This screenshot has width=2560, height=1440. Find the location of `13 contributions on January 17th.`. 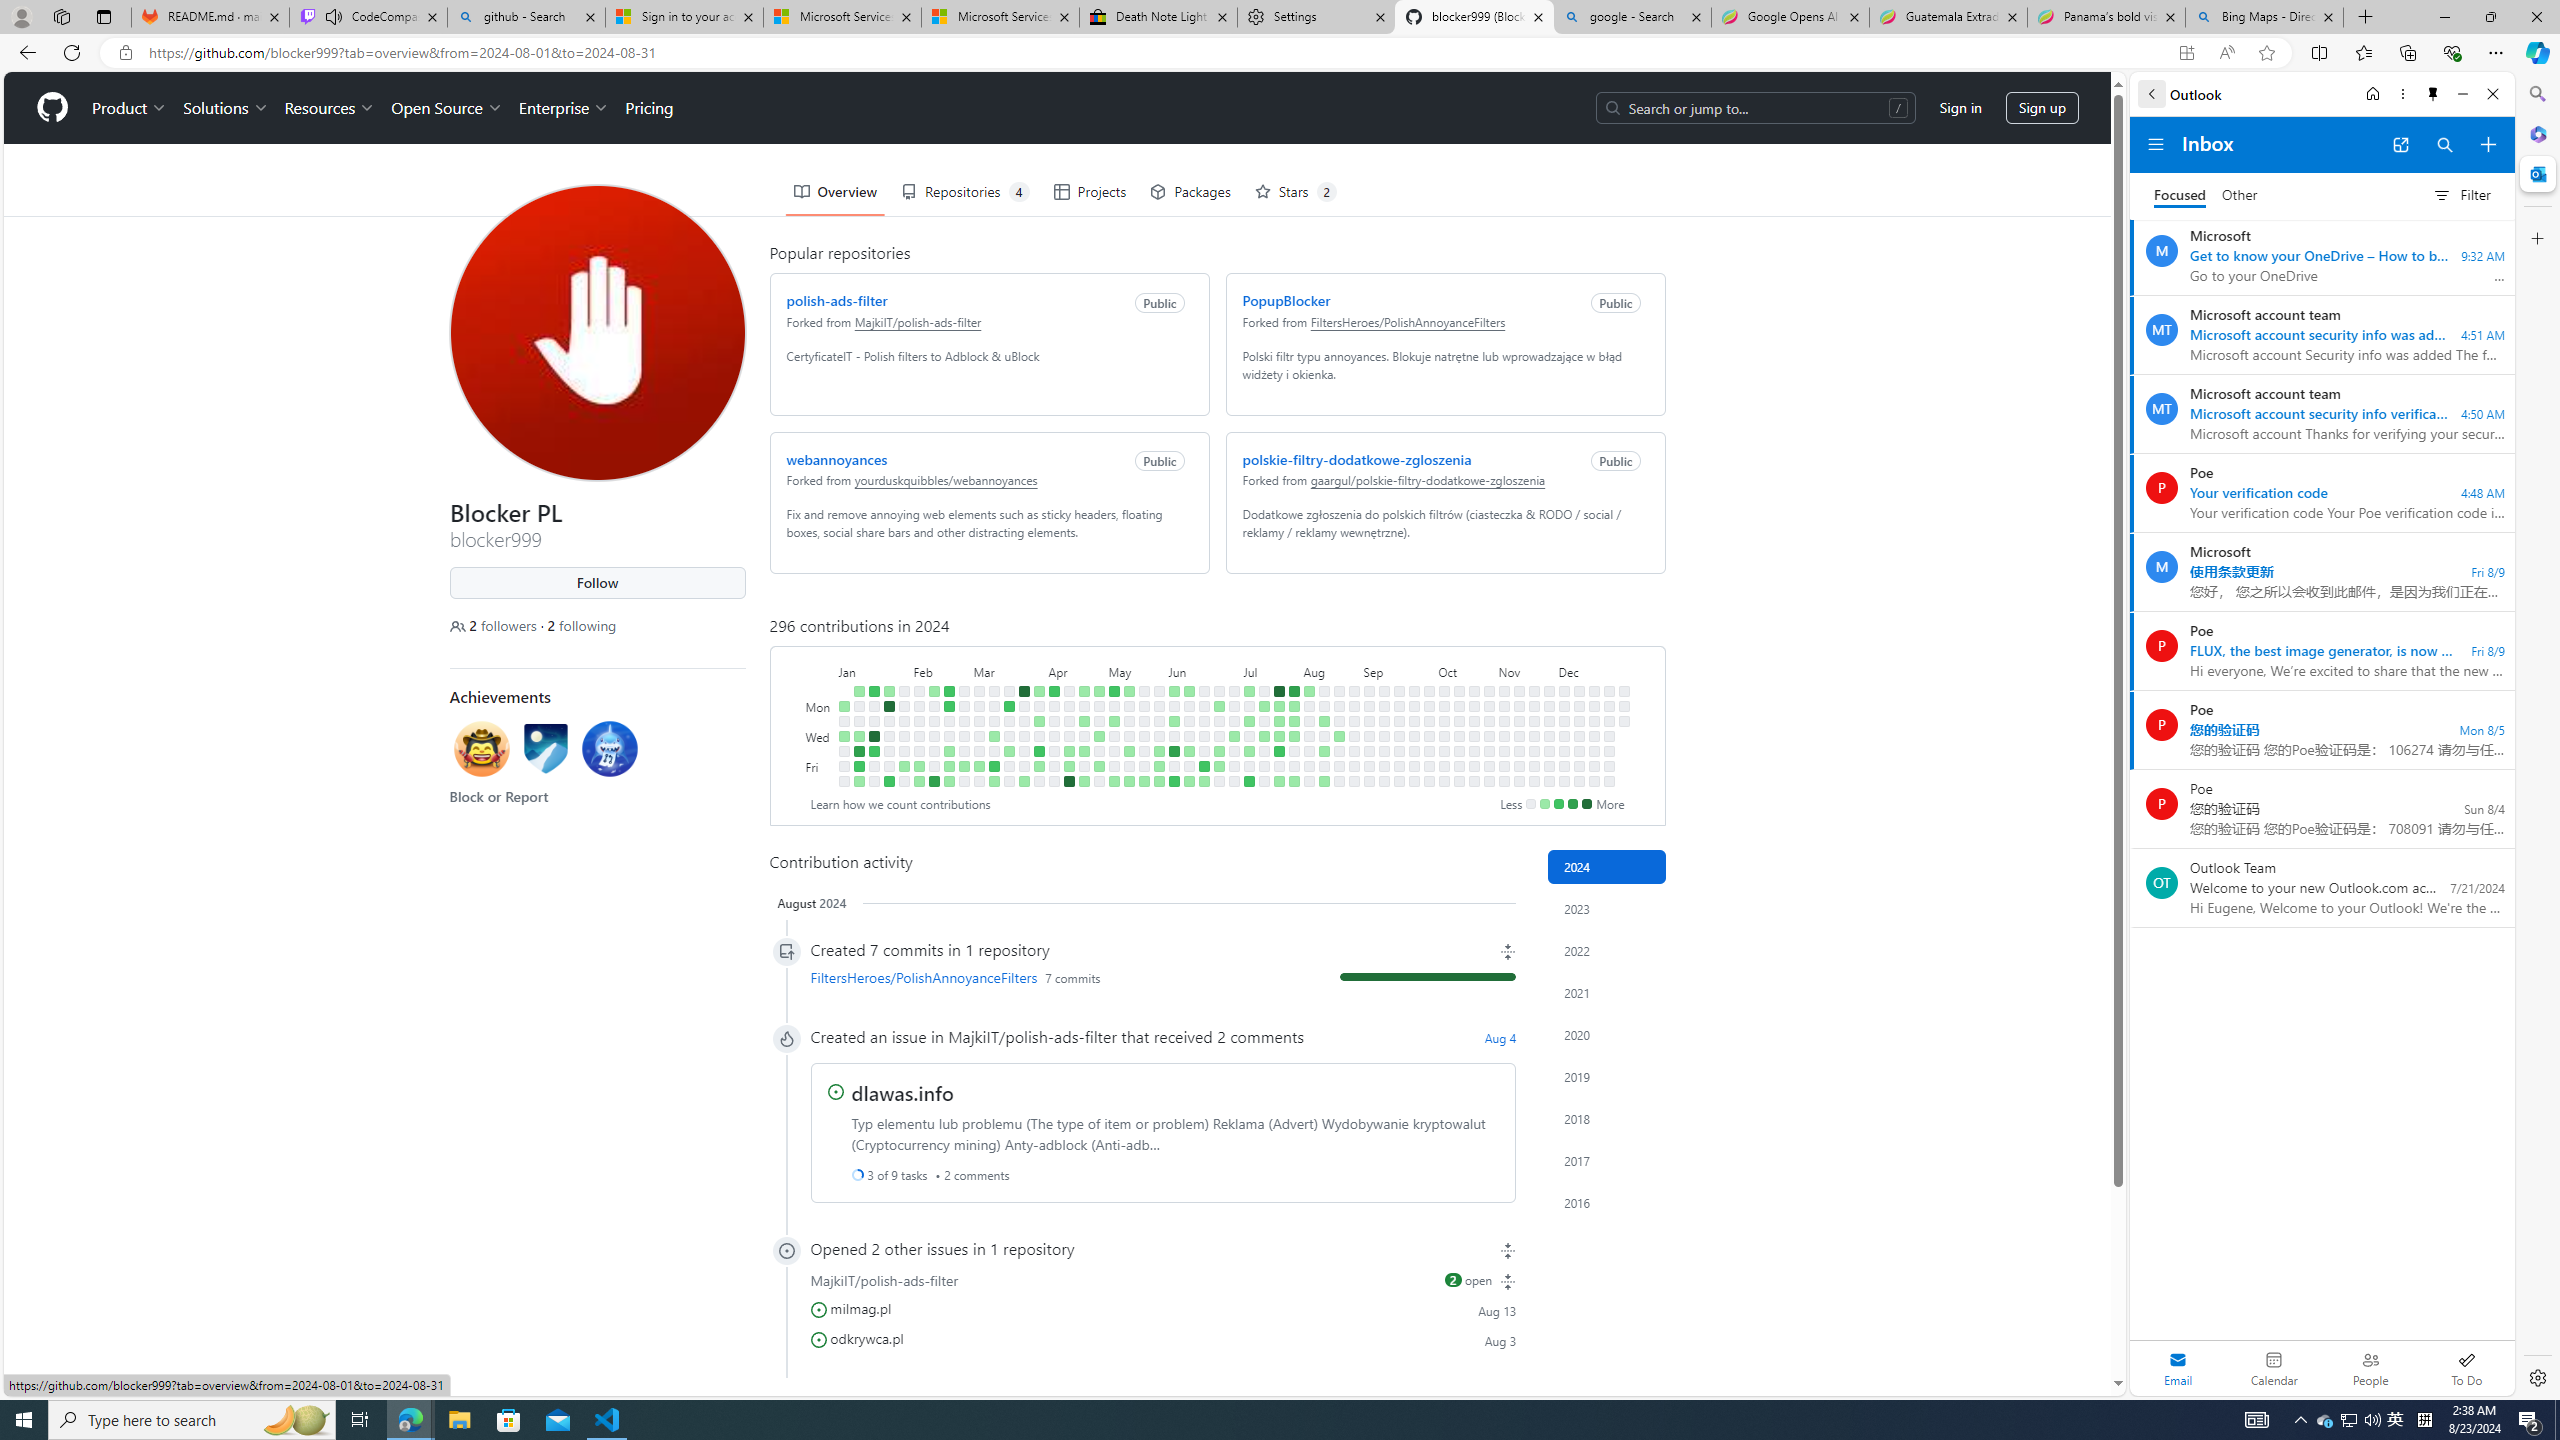

13 contributions on January 17th. is located at coordinates (874, 736).